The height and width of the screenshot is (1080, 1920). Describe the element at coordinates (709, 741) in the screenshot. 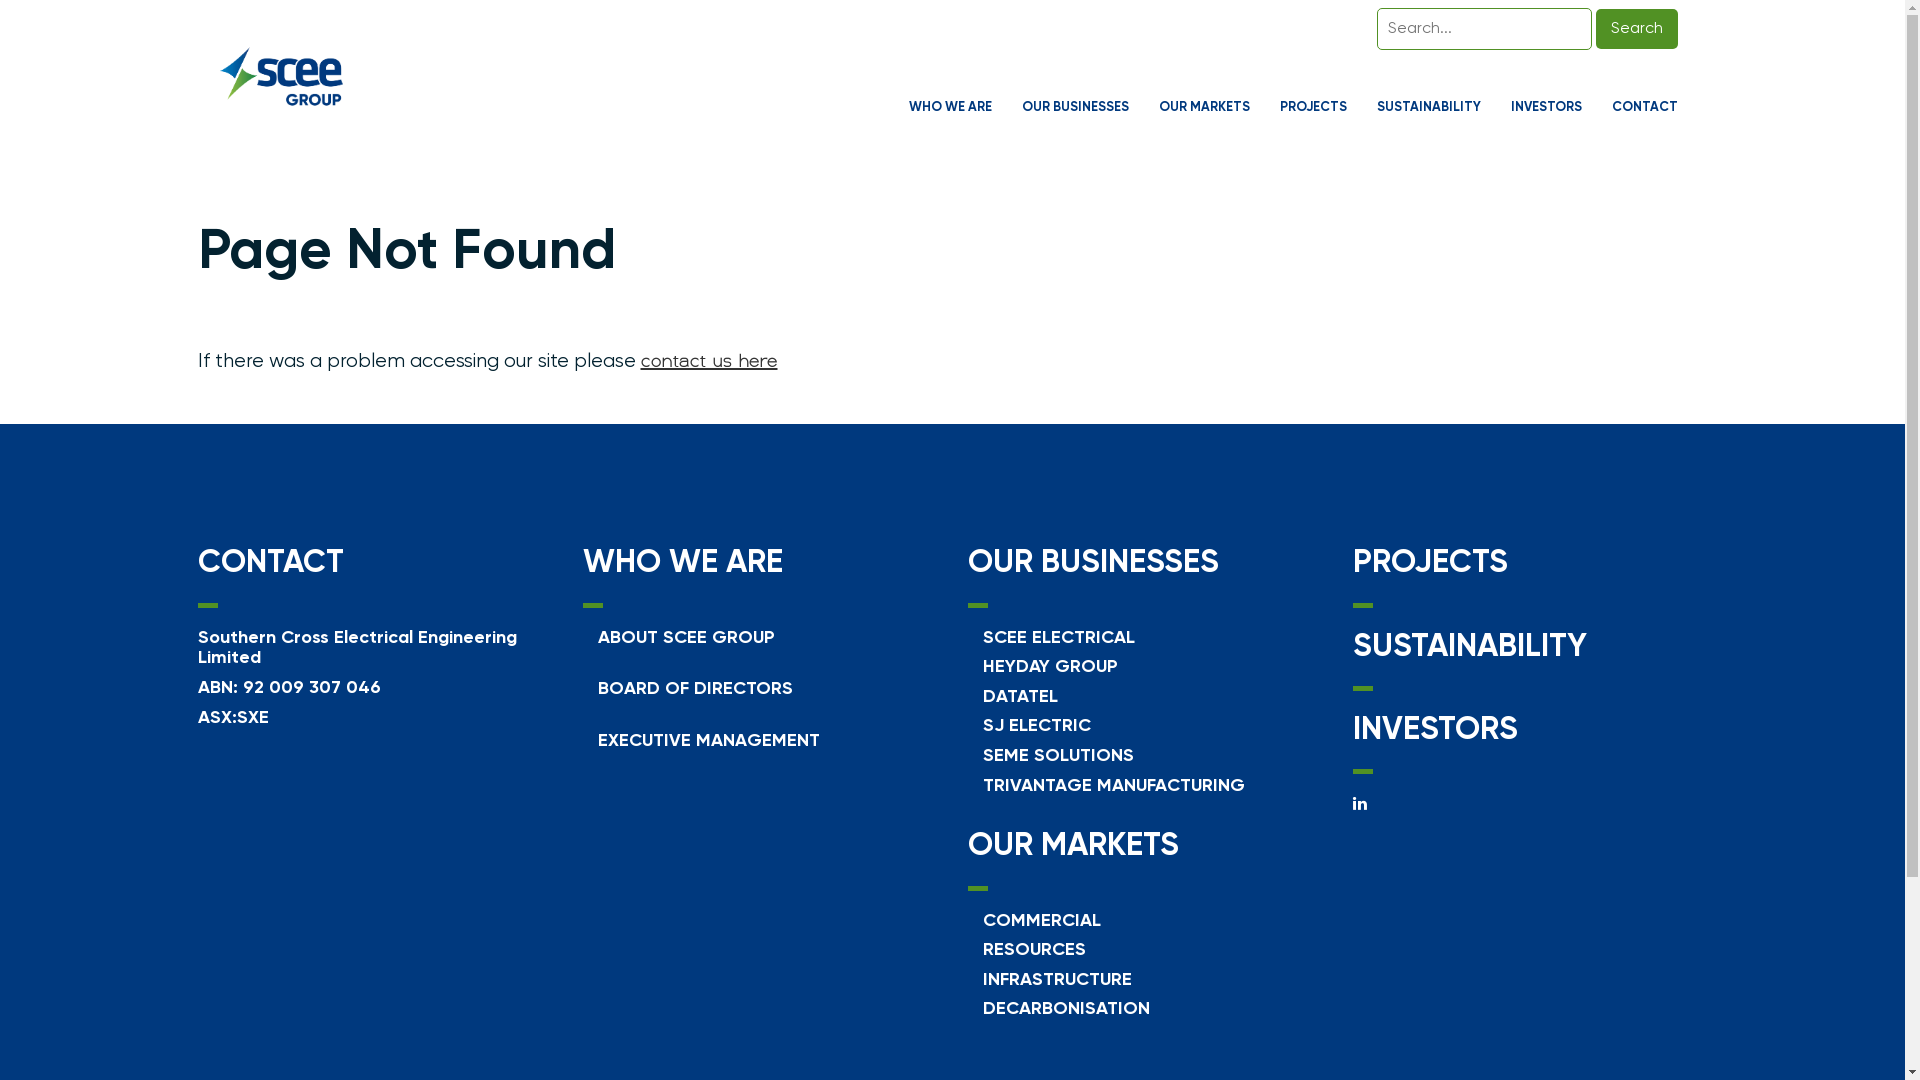

I see `EXECUTIVE MANAGEMENT` at that location.